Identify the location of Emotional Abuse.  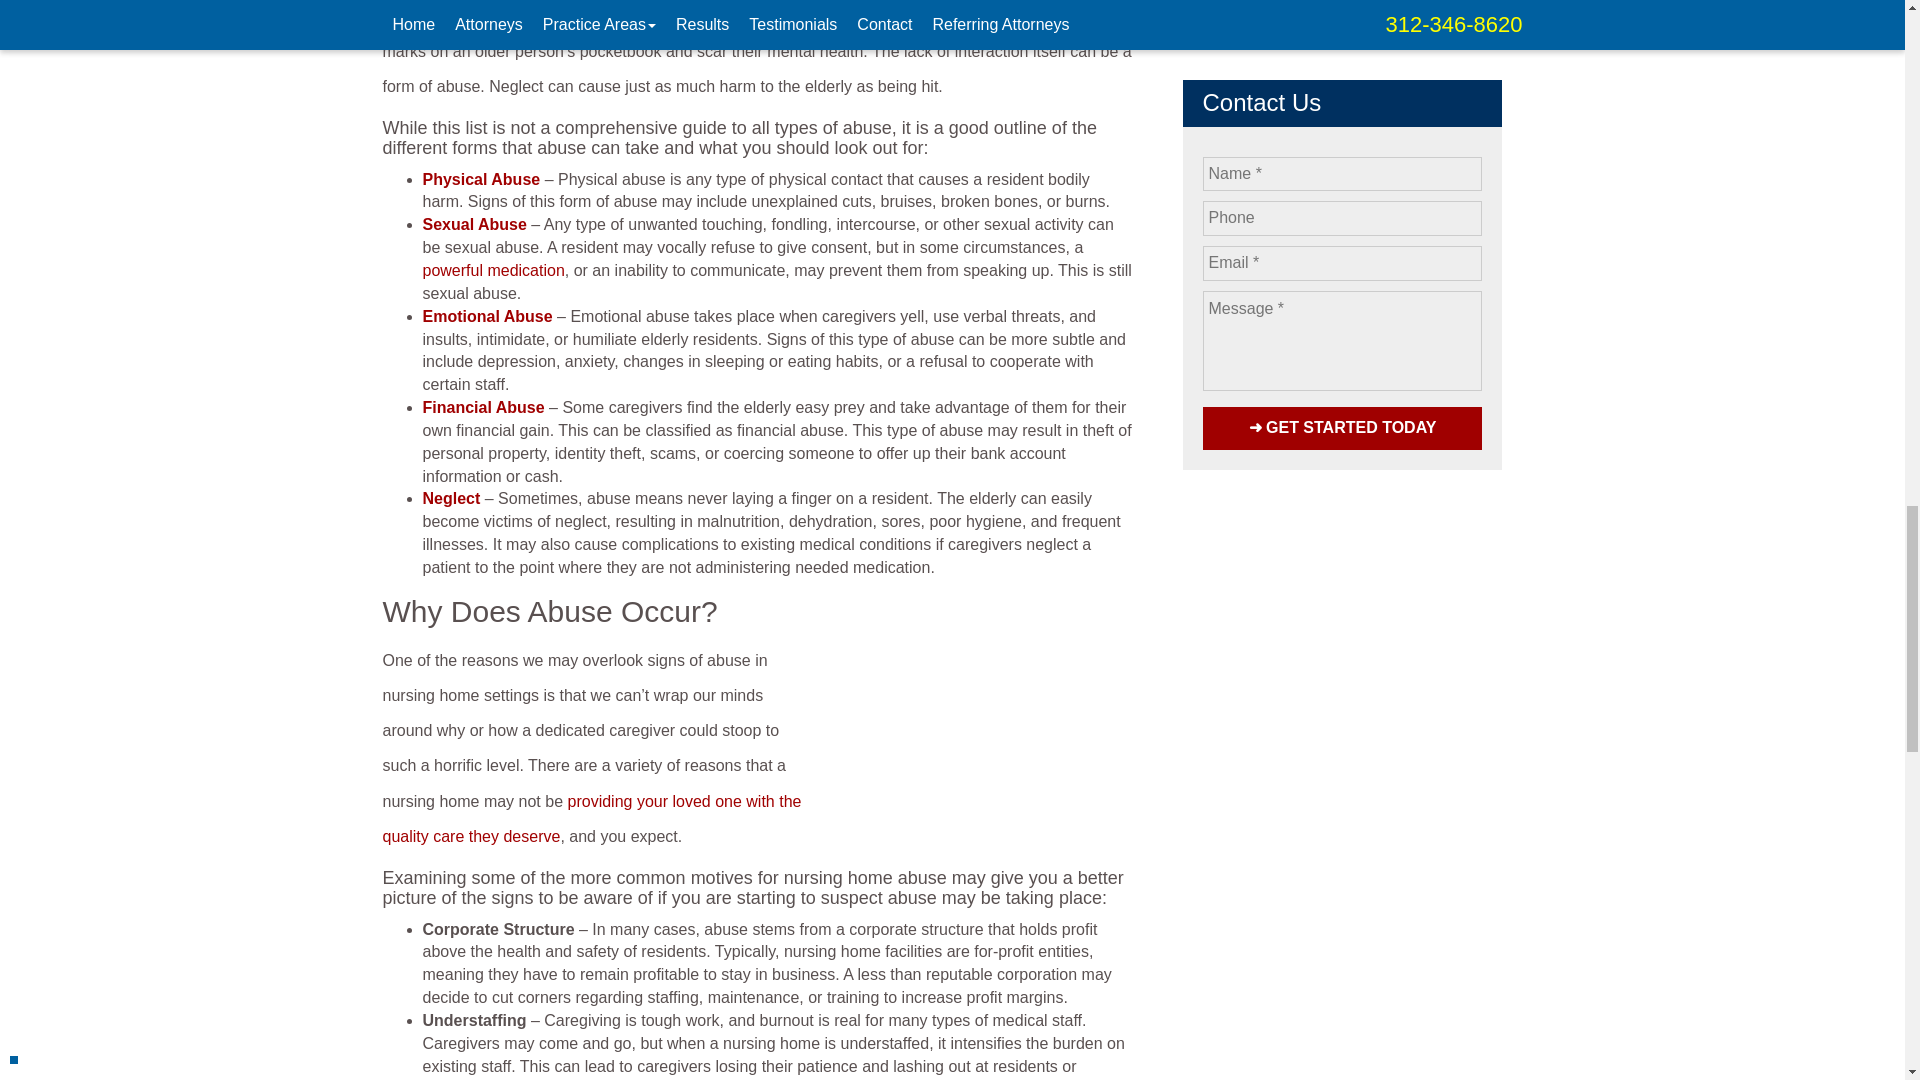
(489, 316).